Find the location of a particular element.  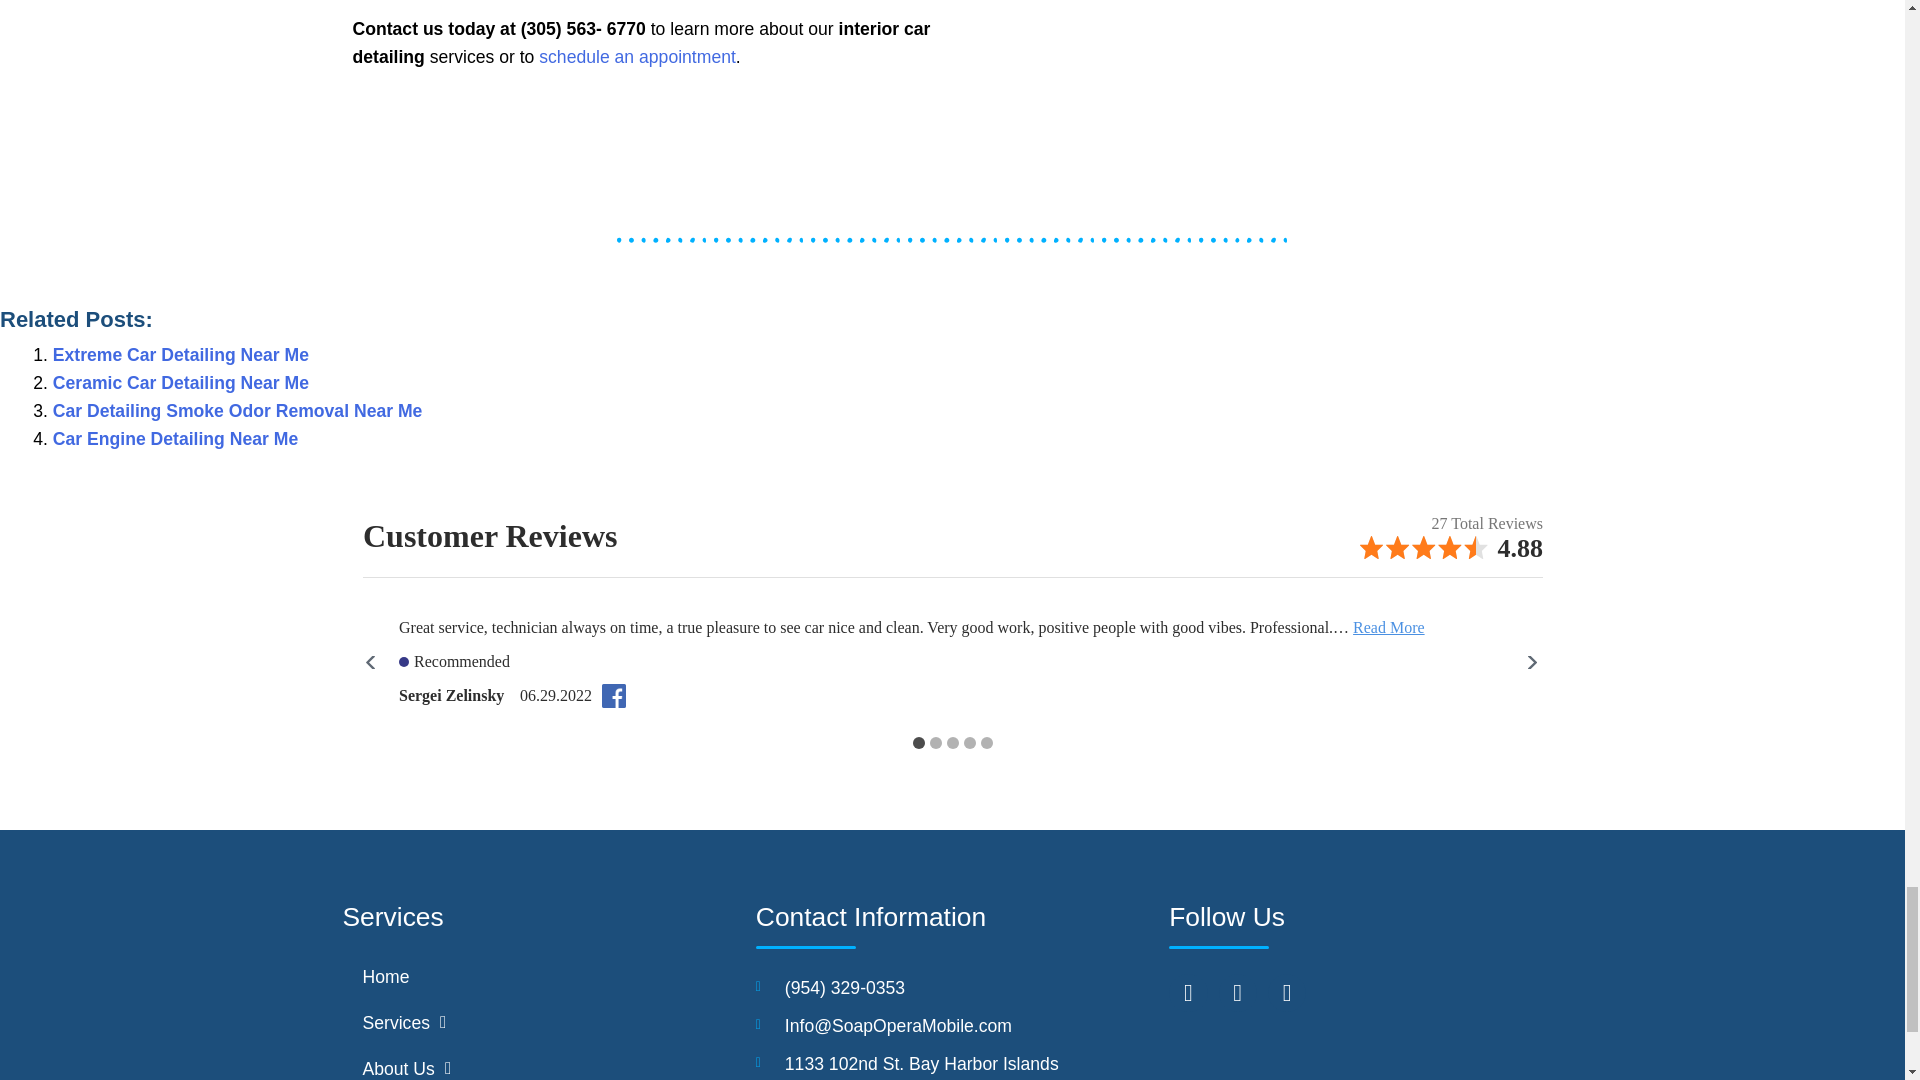

Ceramic Car Detailing Near Me is located at coordinates (181, 382).